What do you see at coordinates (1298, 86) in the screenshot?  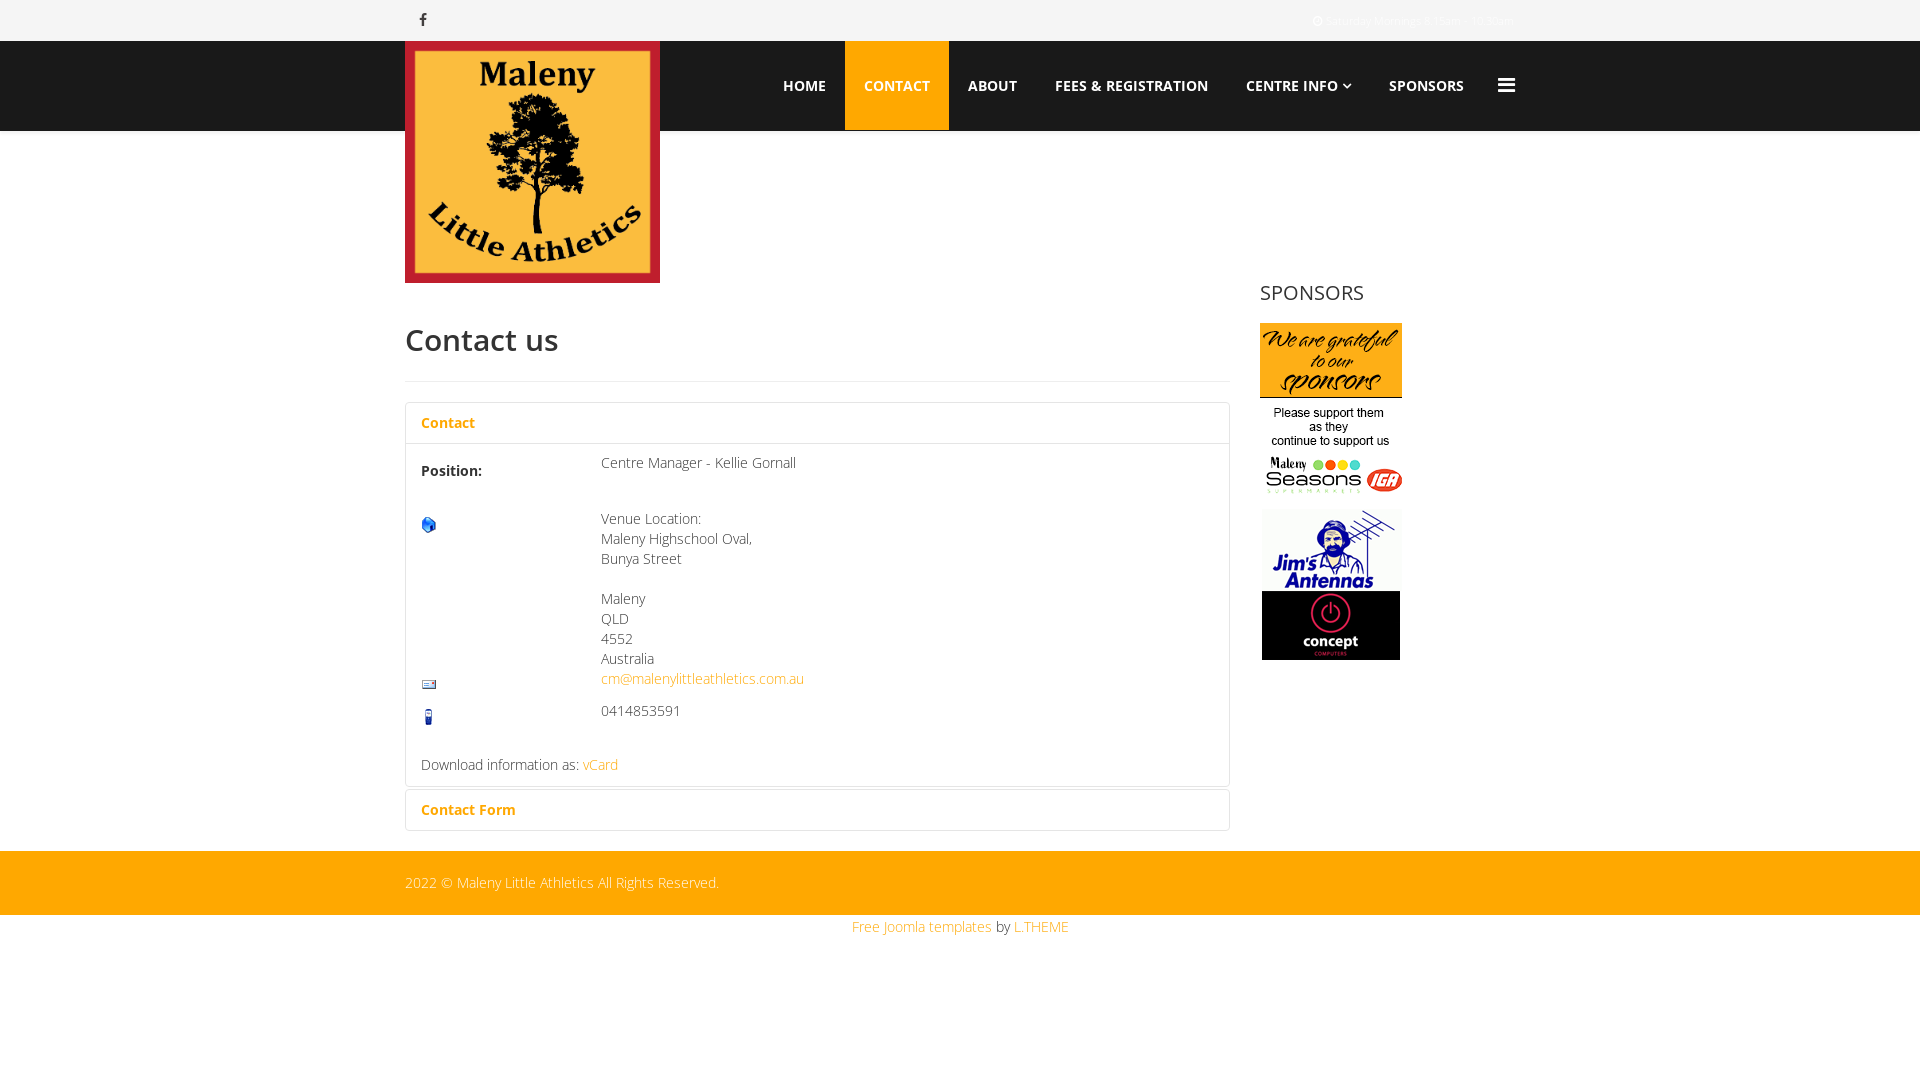 I see `CENTRE INFO` at bounding box center [1298, 86].